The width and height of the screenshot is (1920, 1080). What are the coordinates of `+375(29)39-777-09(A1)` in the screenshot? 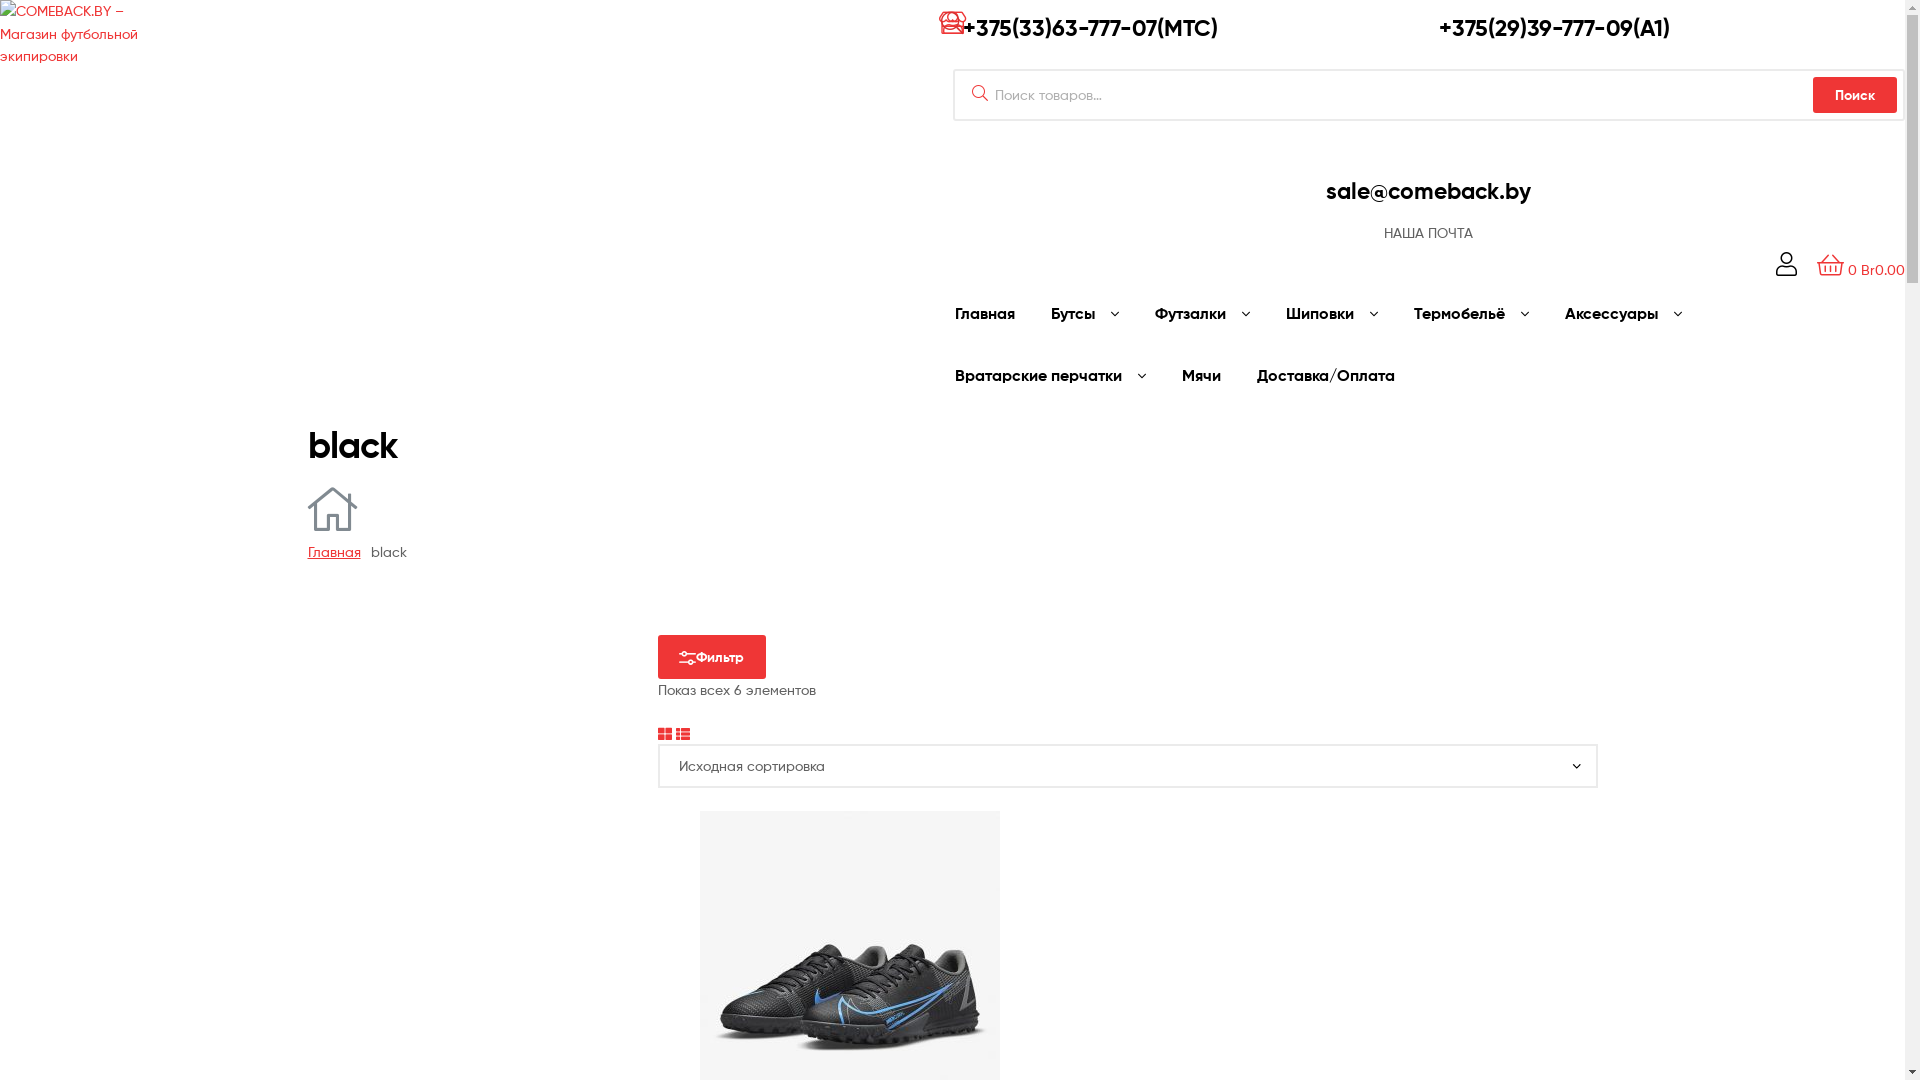 It's located at (1554, 28).